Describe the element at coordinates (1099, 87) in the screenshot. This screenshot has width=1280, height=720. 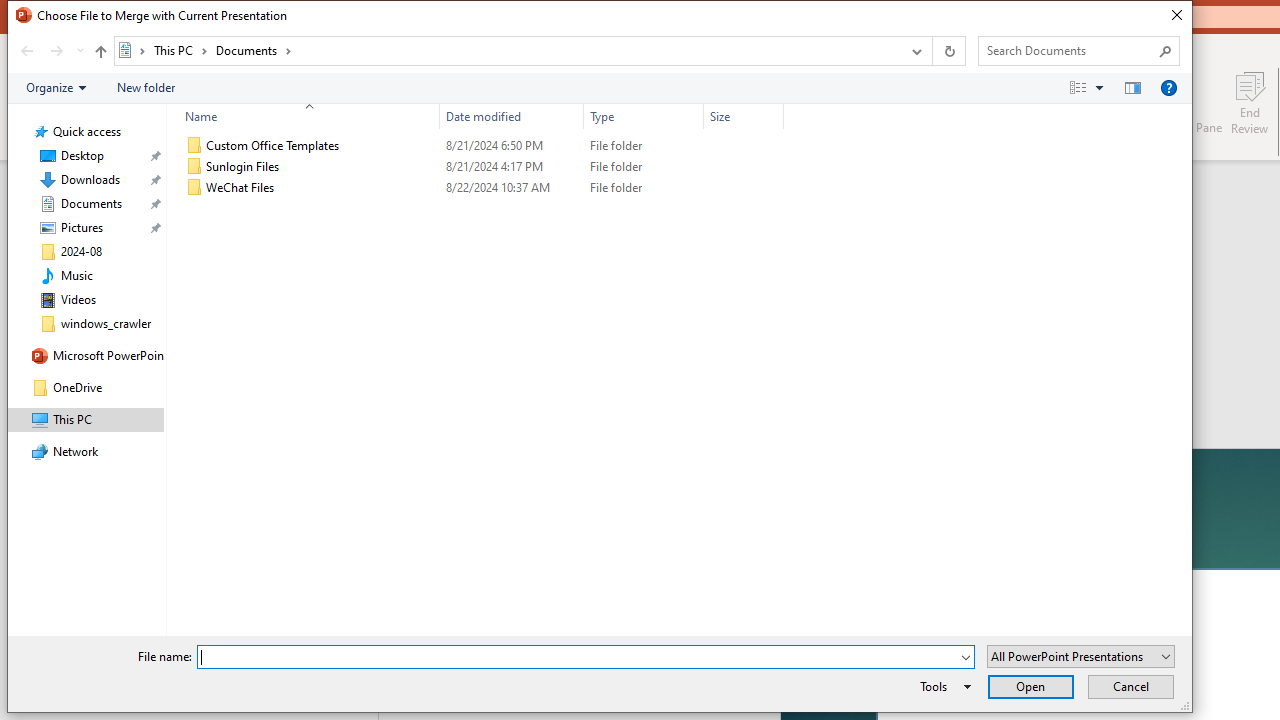
I see `View Slider` at that location.